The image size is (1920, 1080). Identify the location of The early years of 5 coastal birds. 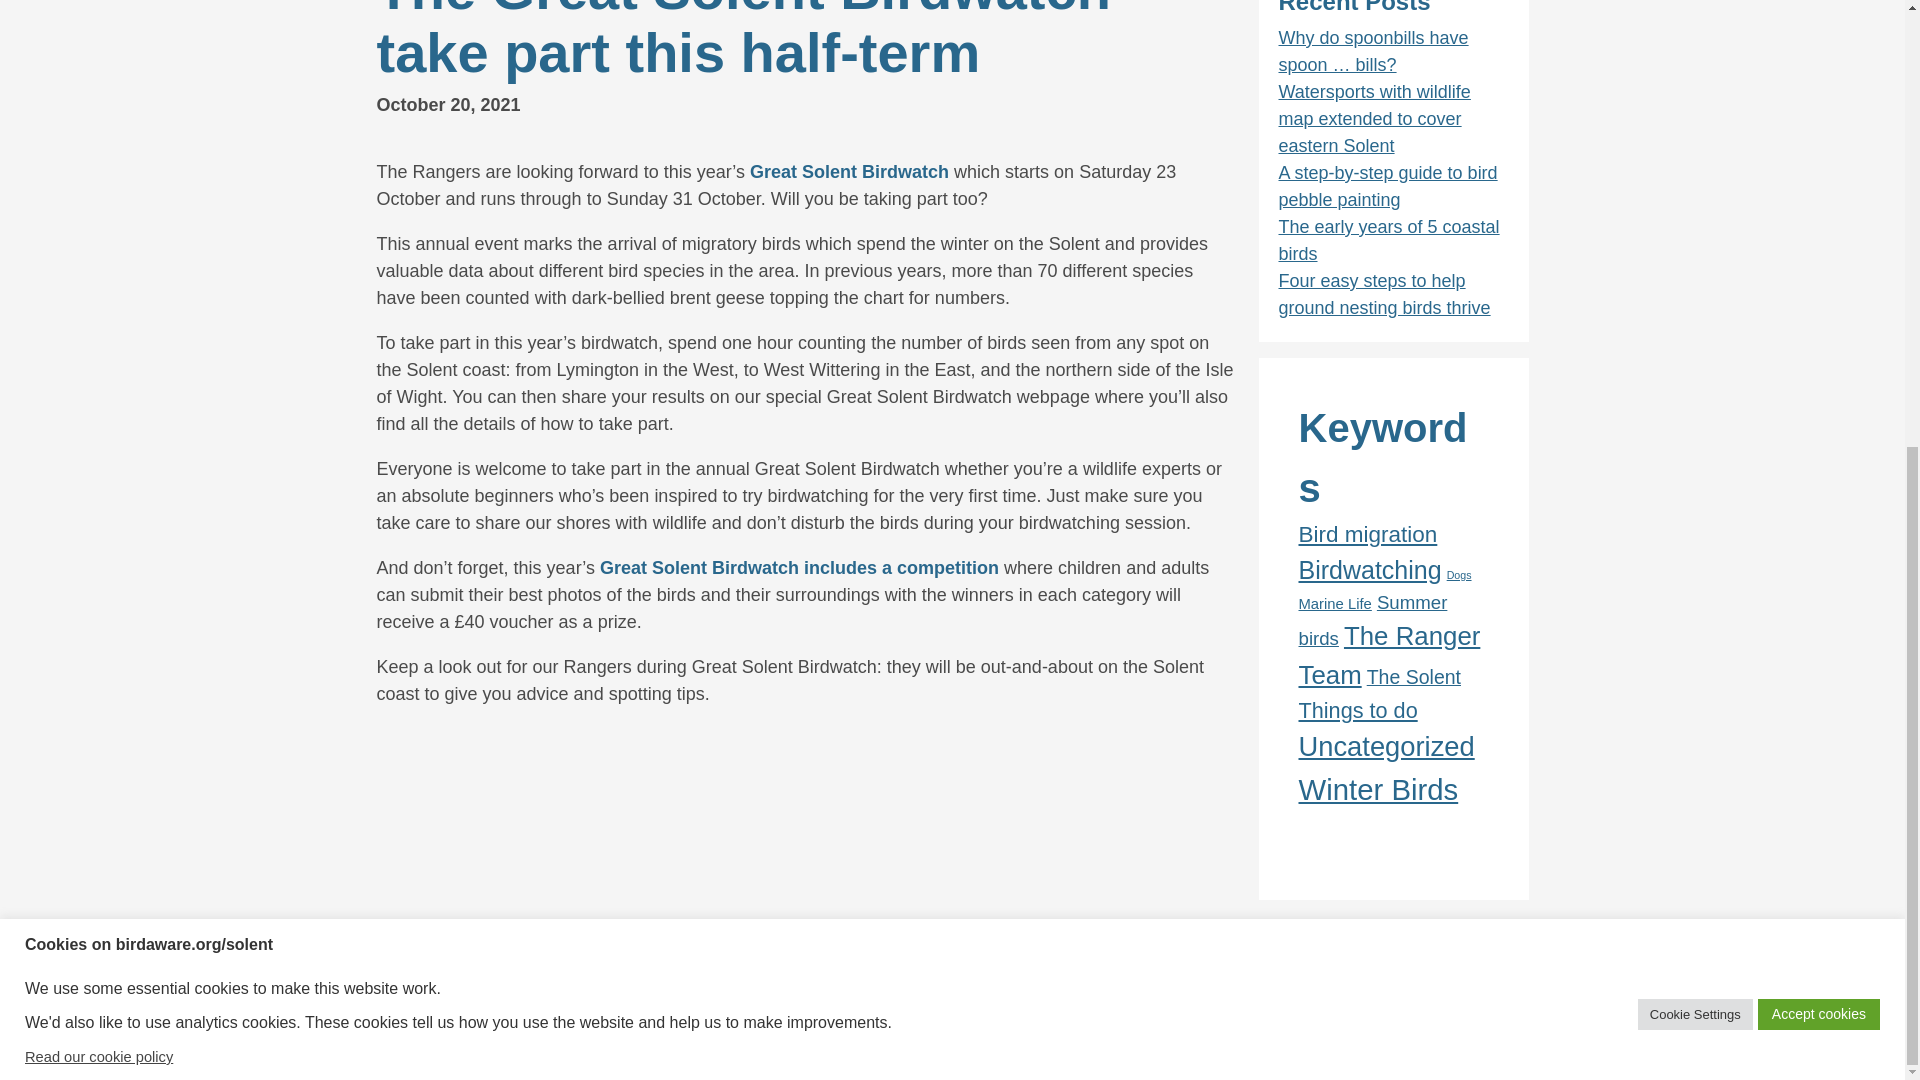
(1388, 240).